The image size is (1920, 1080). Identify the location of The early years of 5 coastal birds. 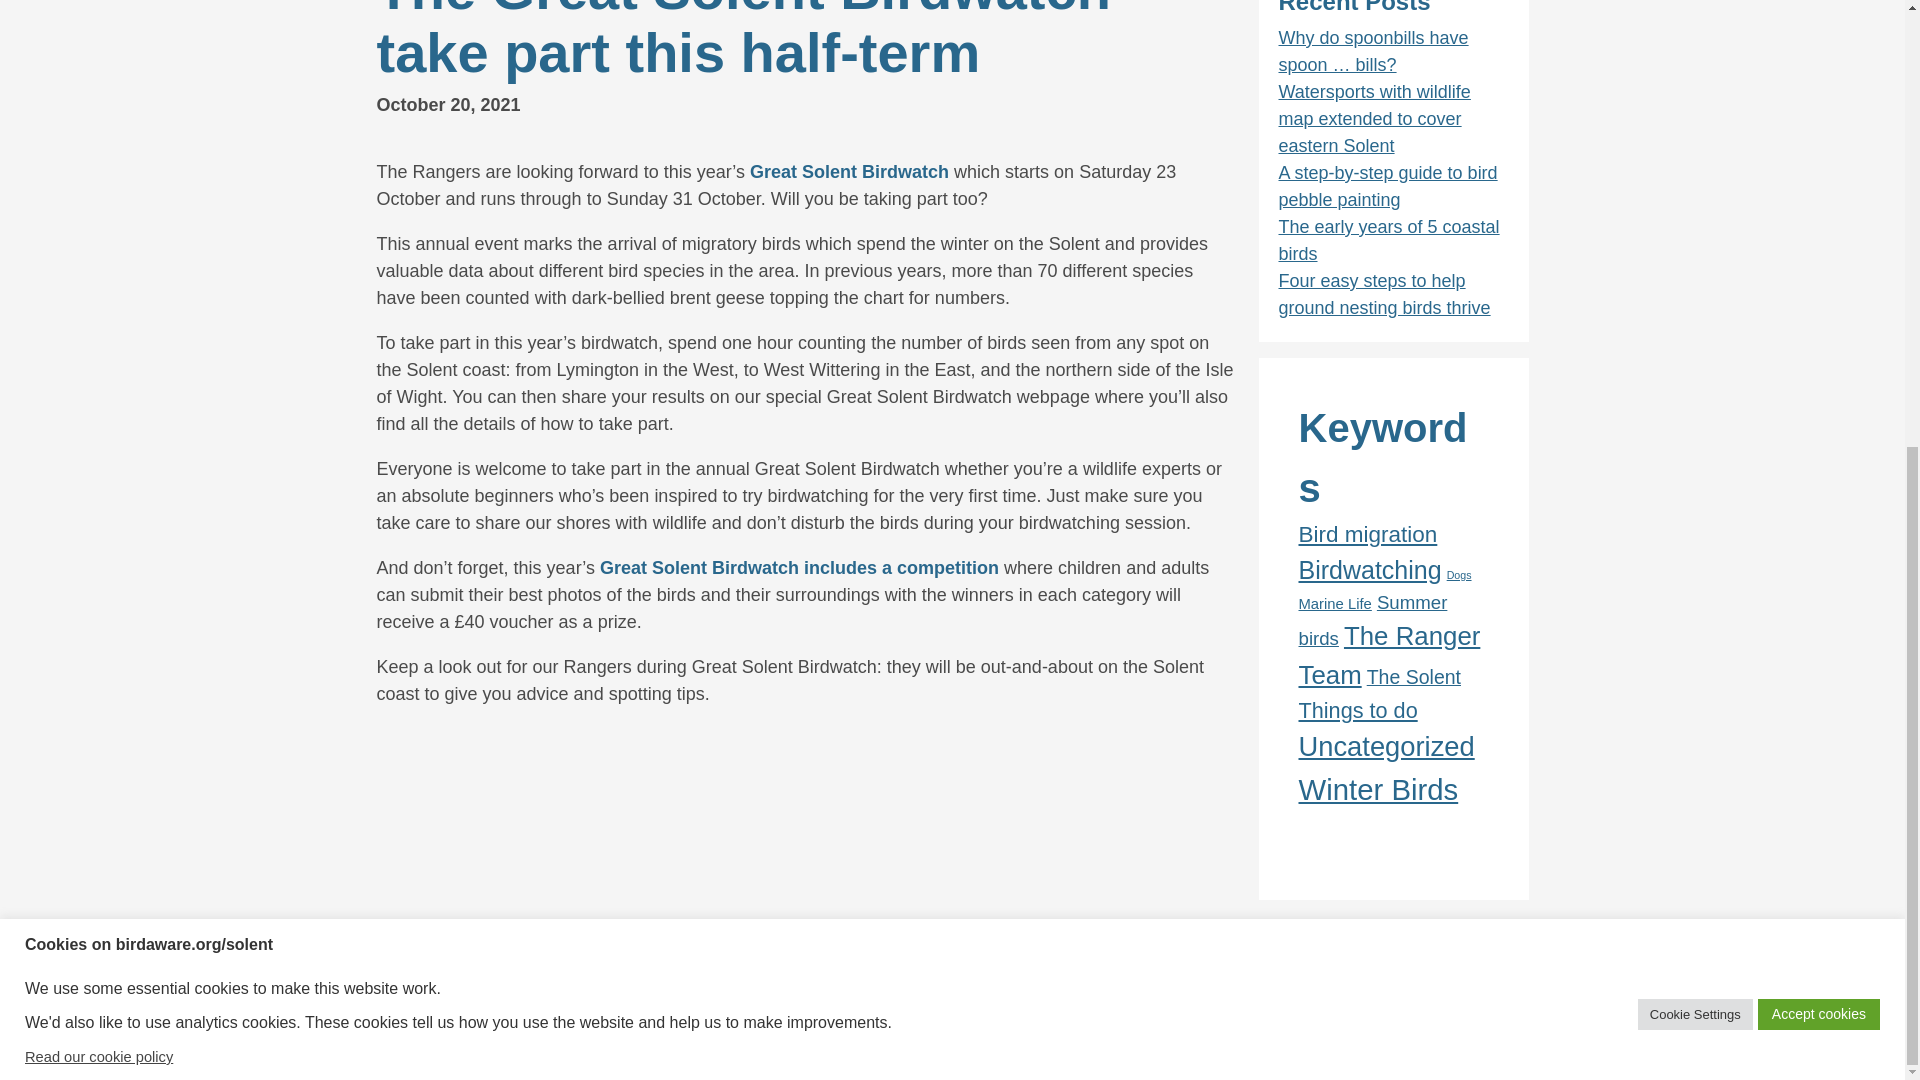
(1388, 240).